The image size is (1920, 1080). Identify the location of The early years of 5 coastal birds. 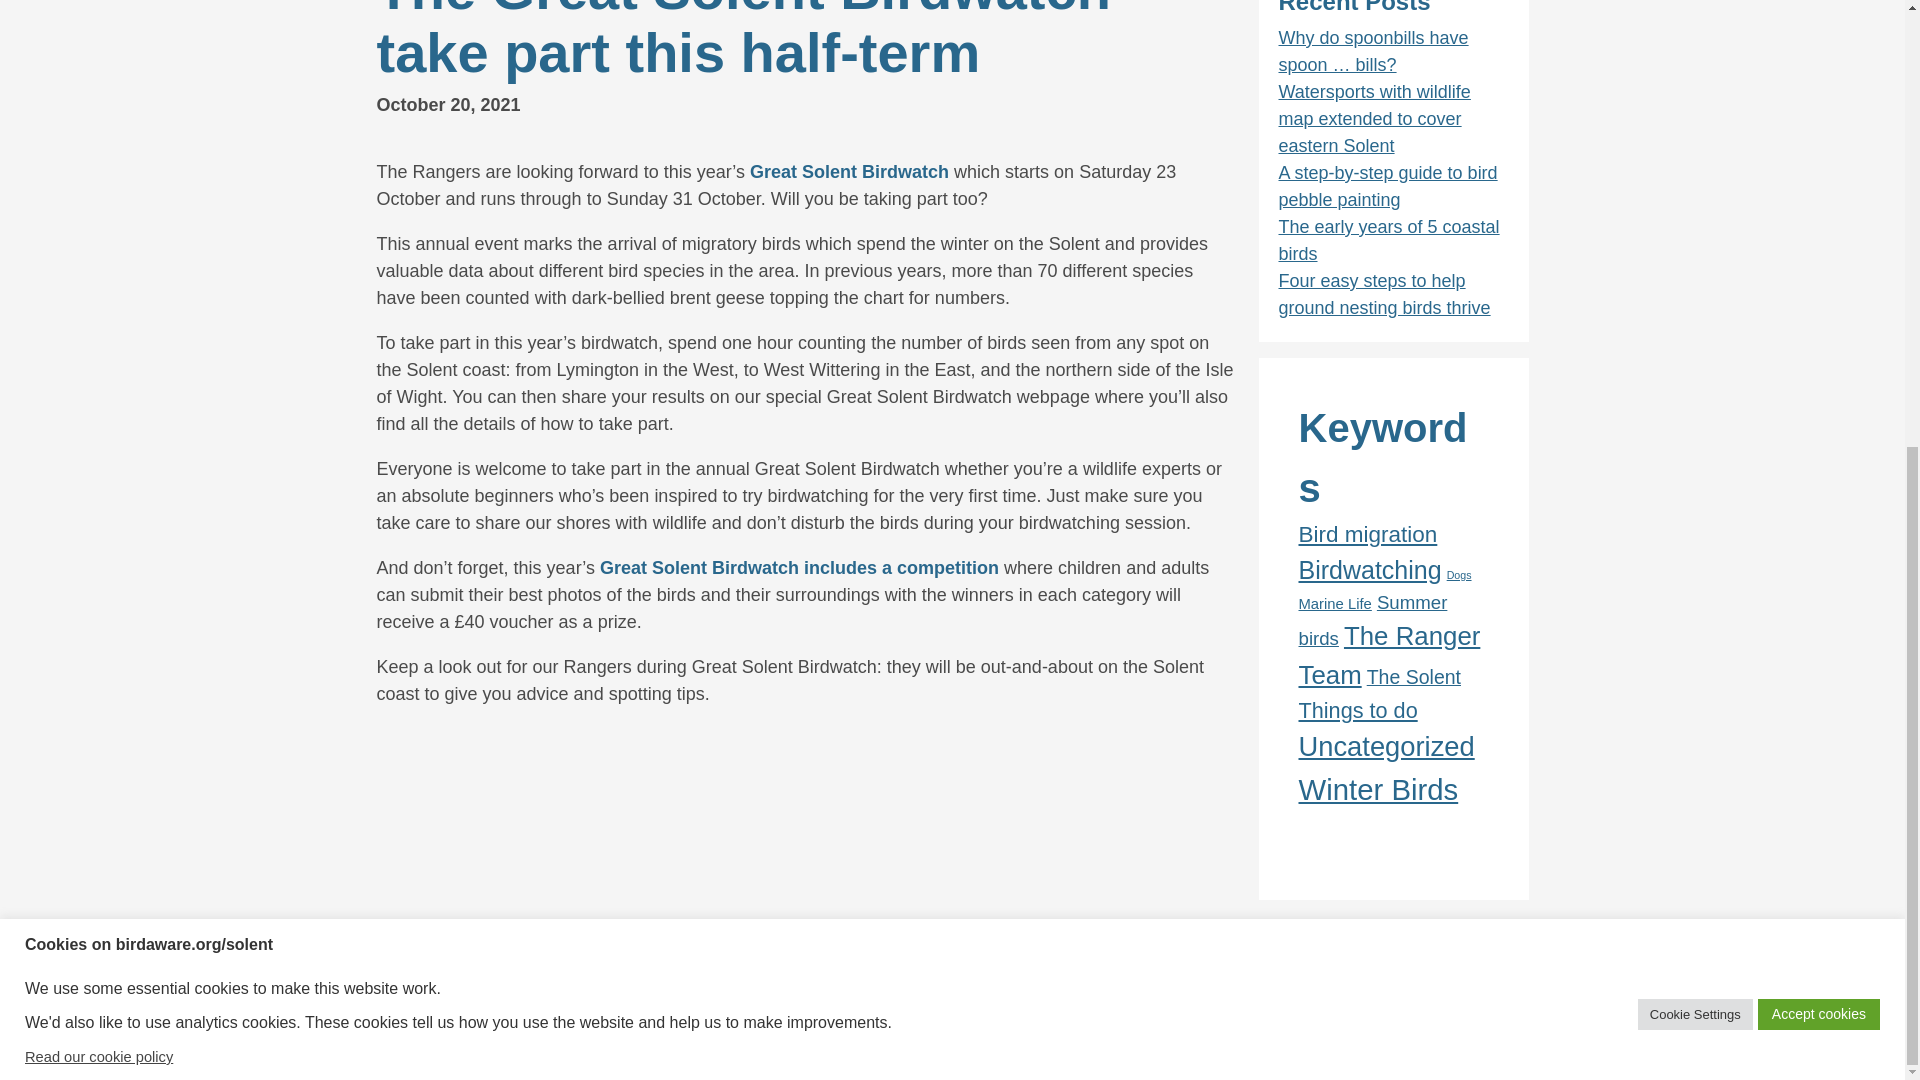
(1388, 240).